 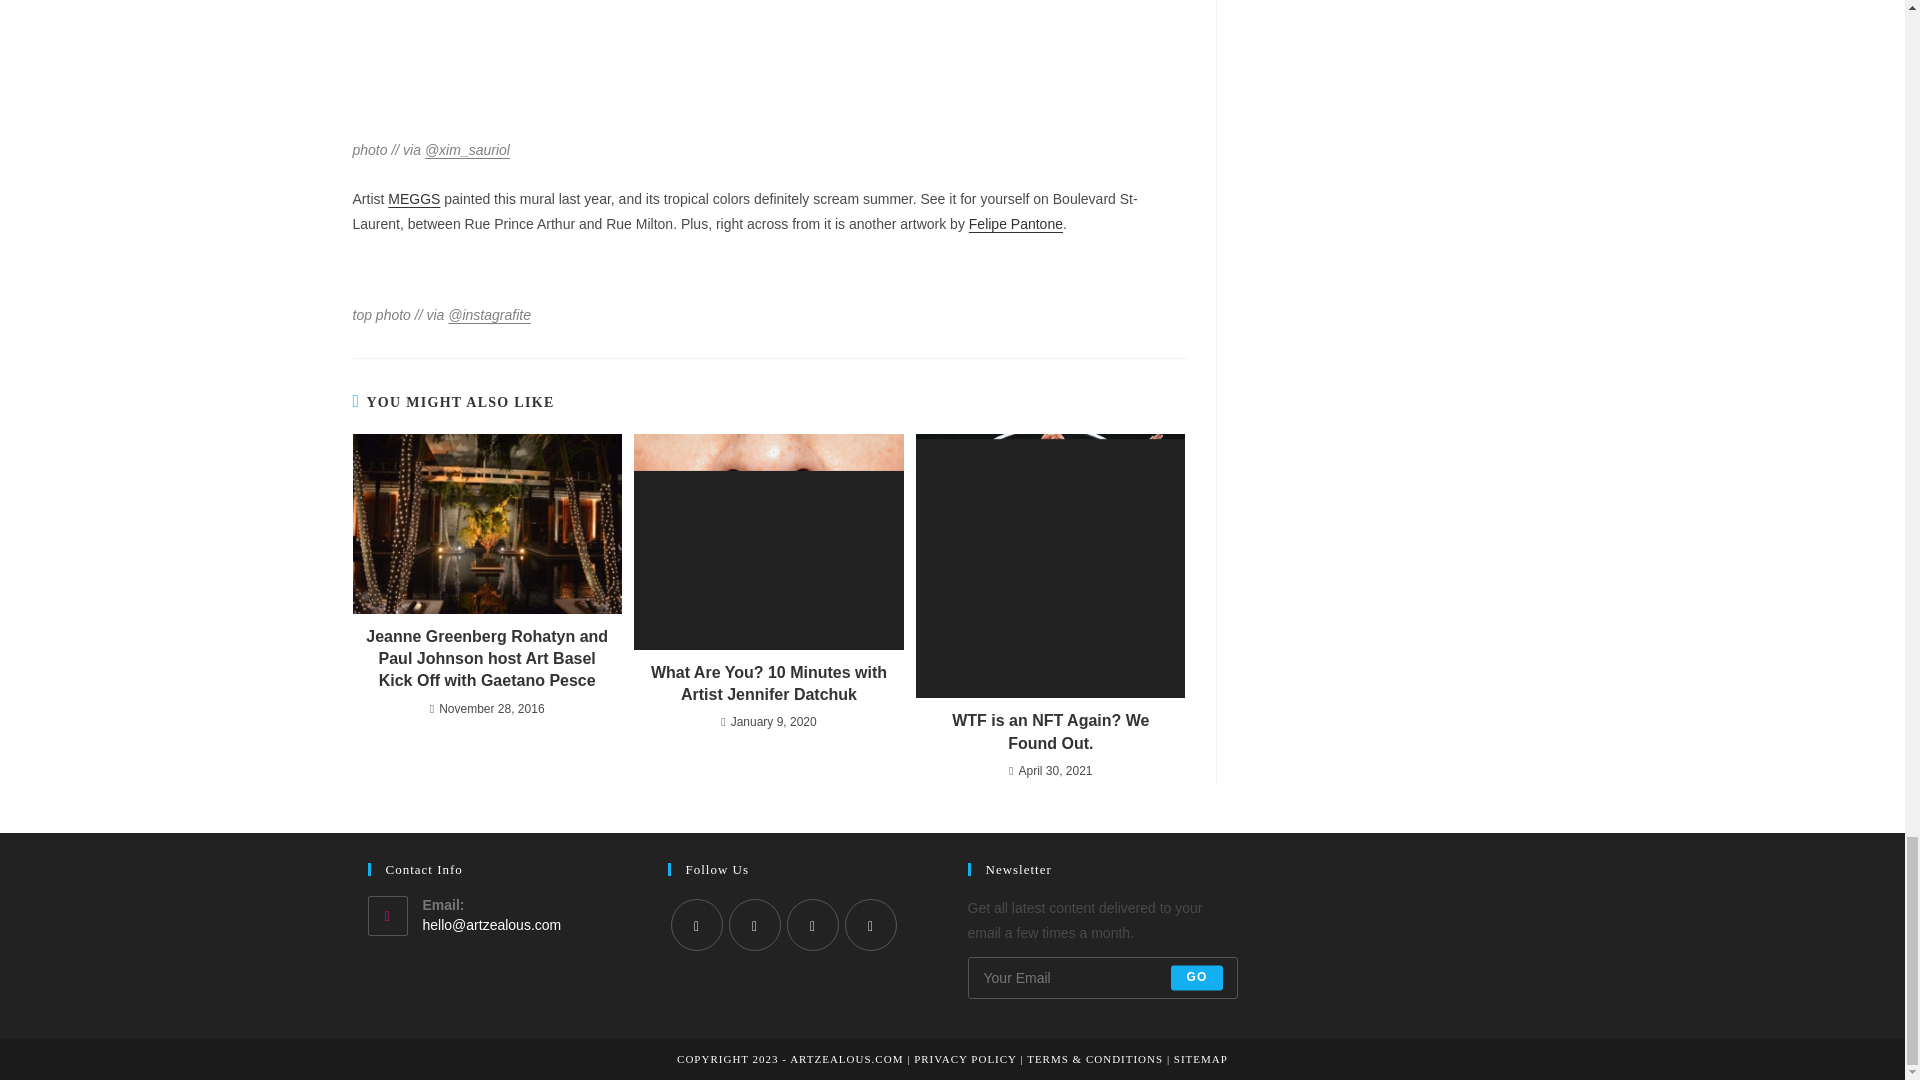 I want to click on WTF is an NFT Again? We Found Out., so click(x=1050, y=732).